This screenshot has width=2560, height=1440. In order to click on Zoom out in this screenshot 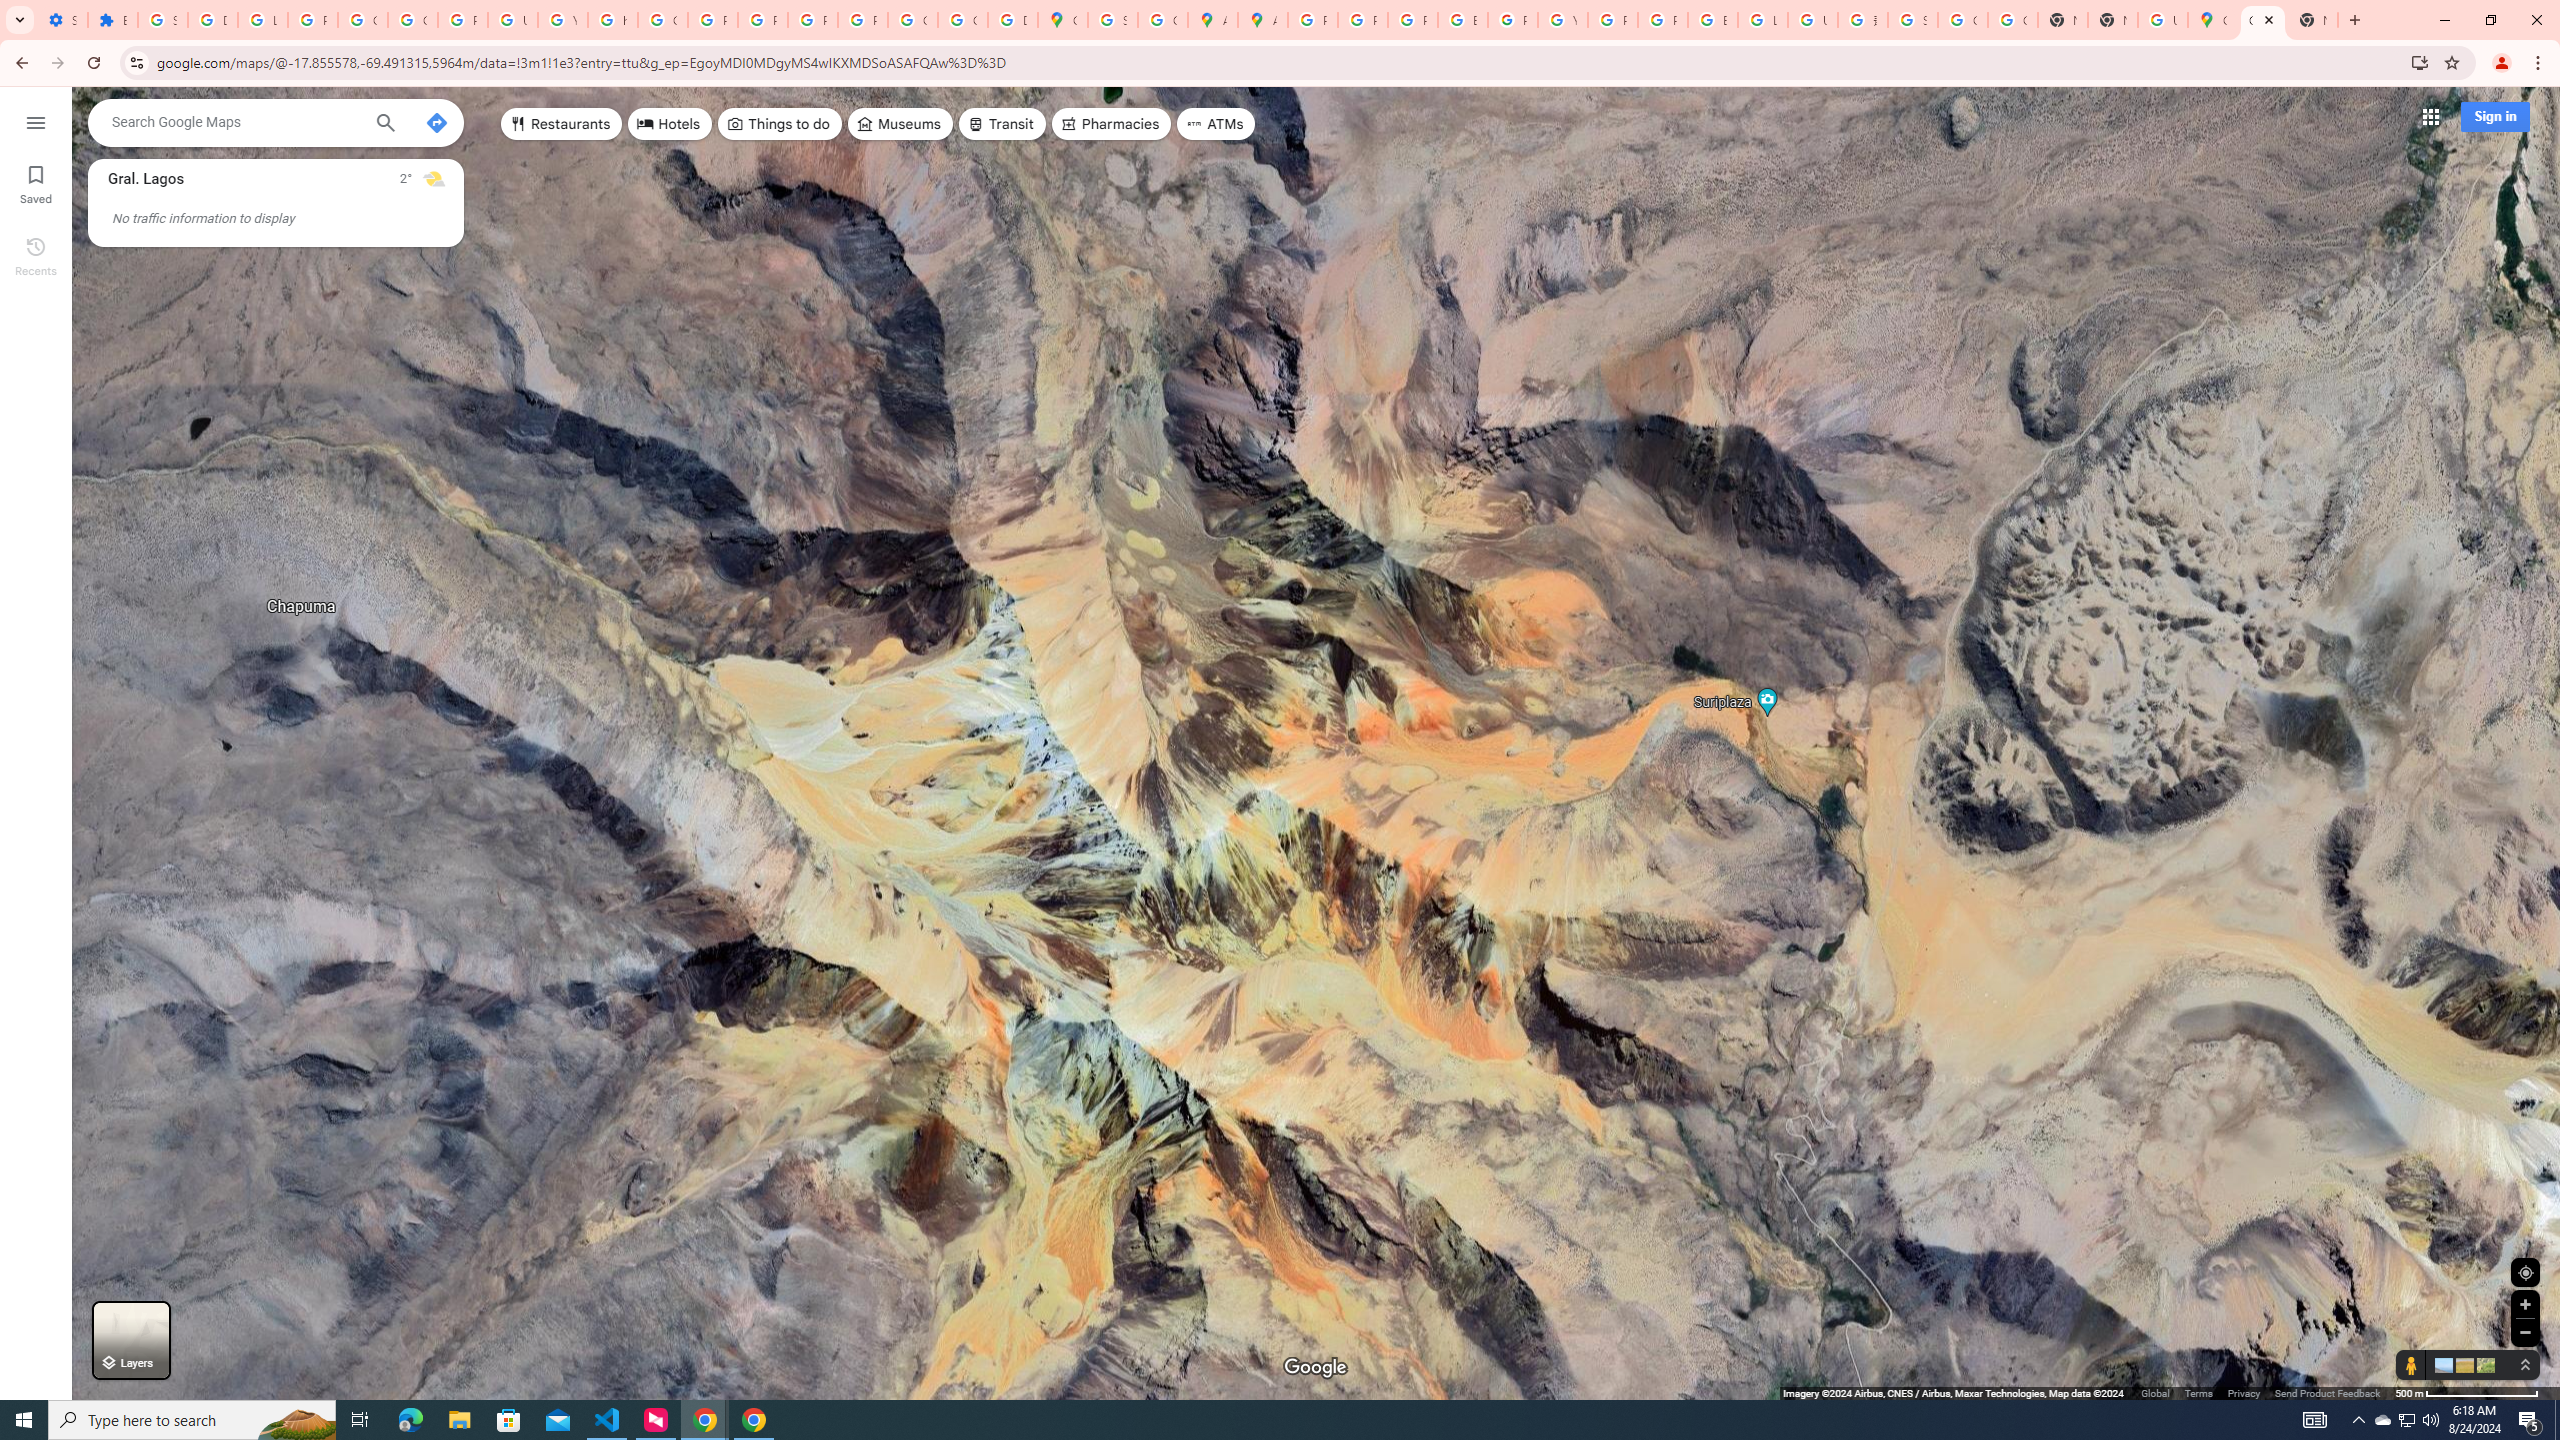, I will do `click(2525, 1332)`.